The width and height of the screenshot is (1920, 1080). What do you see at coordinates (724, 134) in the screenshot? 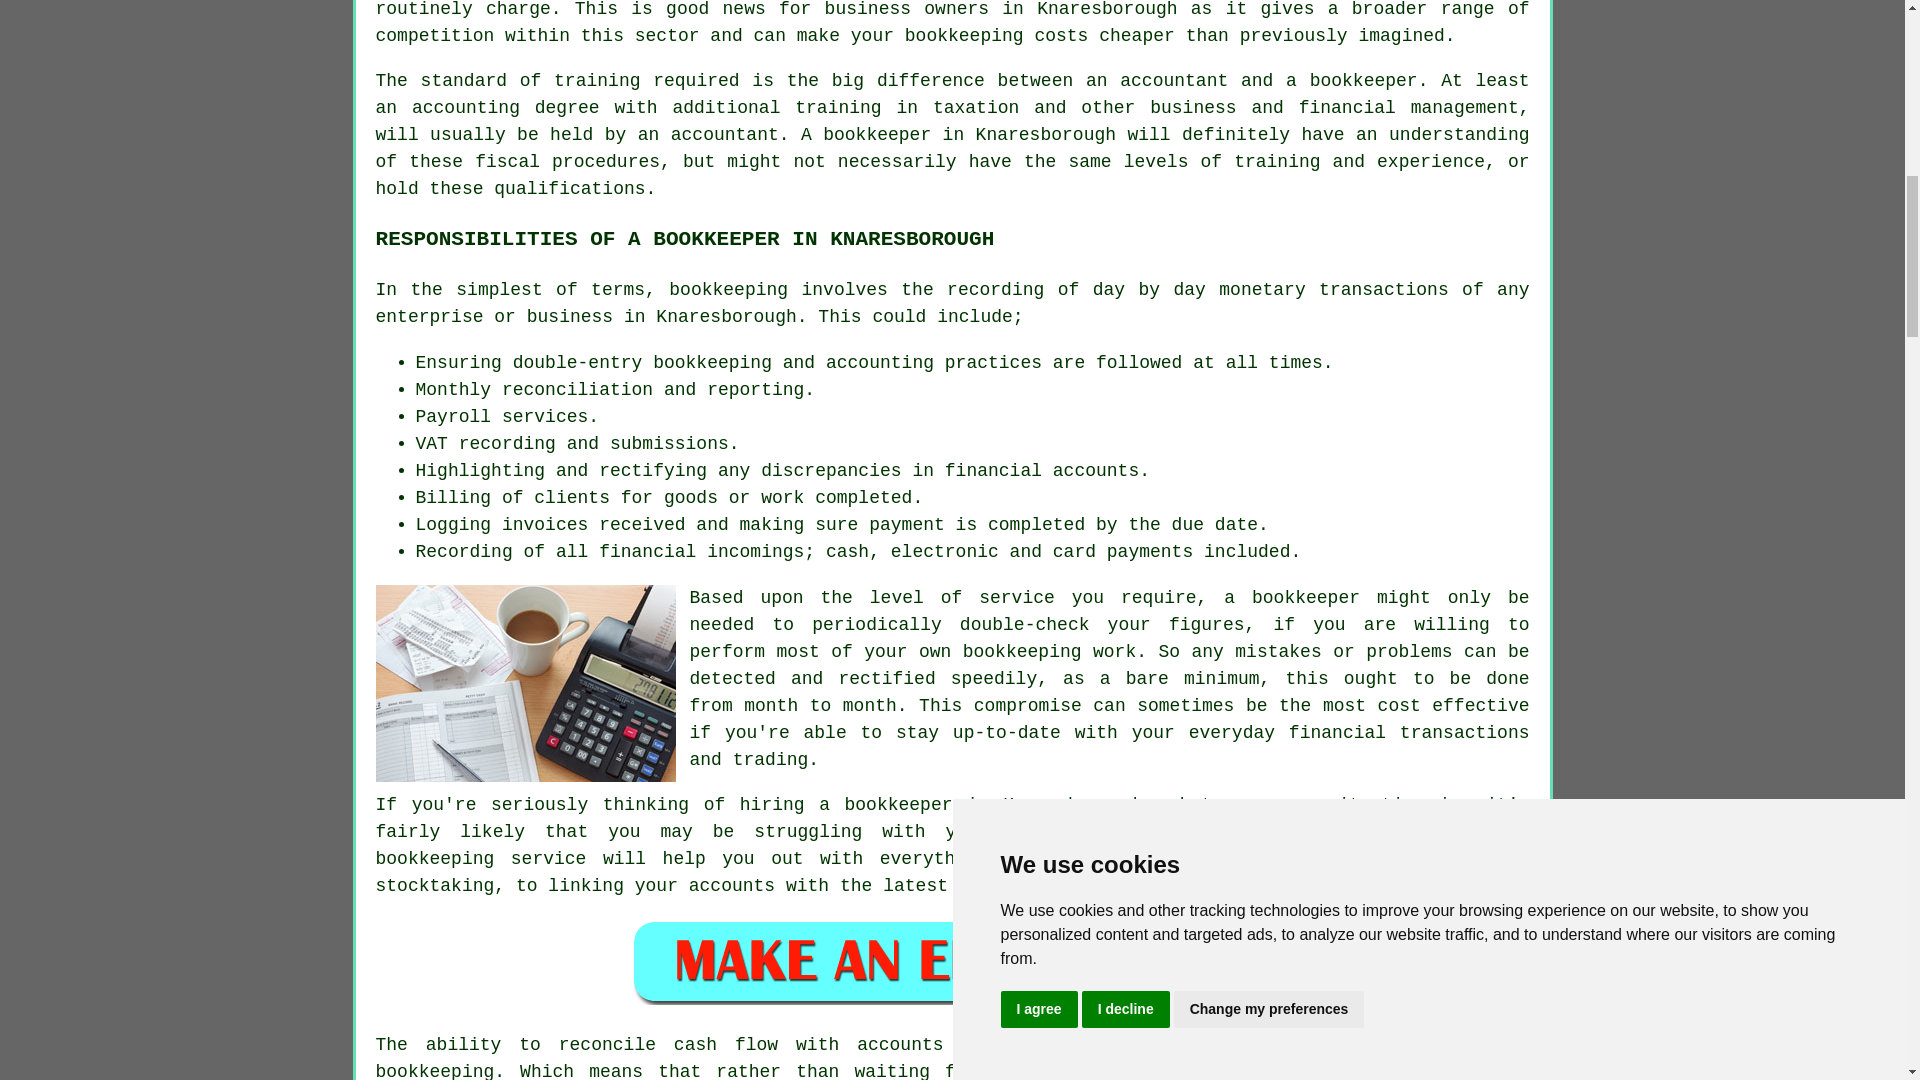
I see `accountant` at bounding box center [724, 134].